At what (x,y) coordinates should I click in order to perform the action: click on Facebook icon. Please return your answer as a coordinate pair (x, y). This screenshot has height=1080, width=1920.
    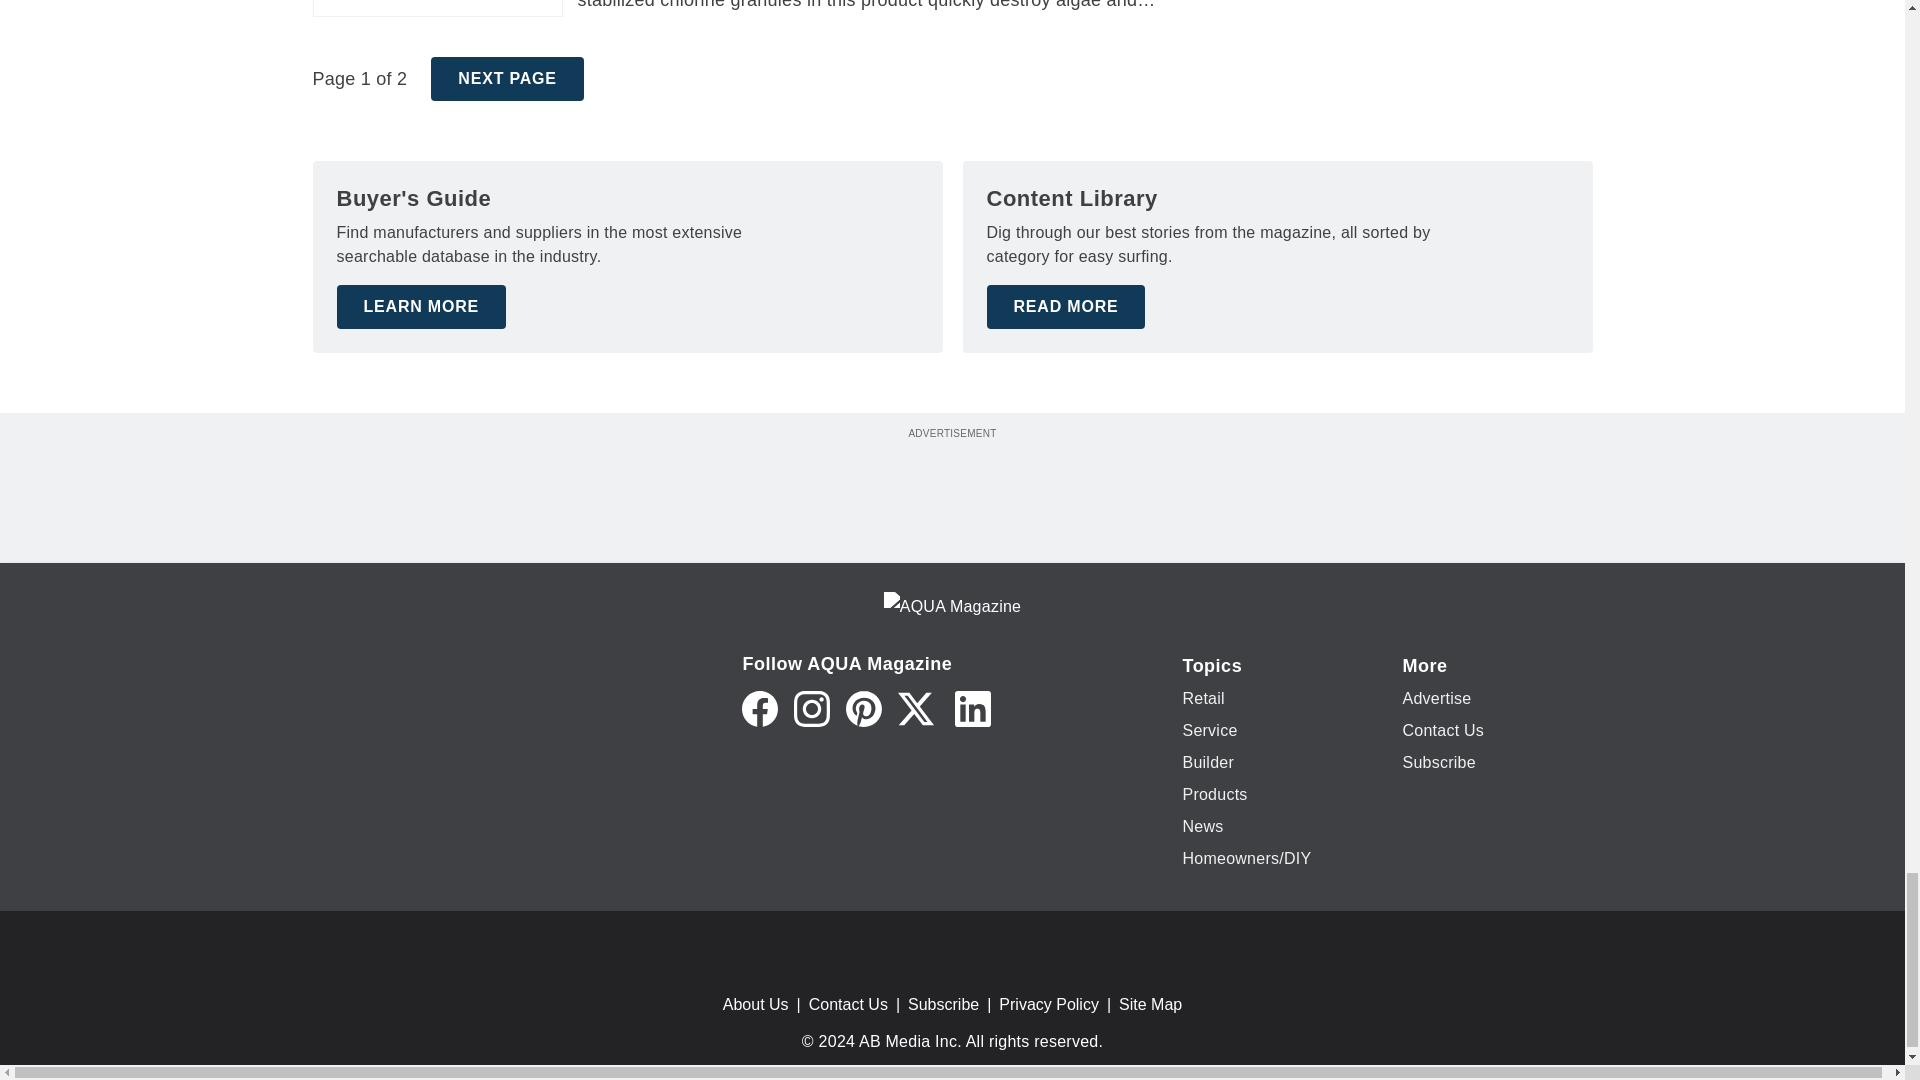
    Looking at the image, I should click on (759, 708).